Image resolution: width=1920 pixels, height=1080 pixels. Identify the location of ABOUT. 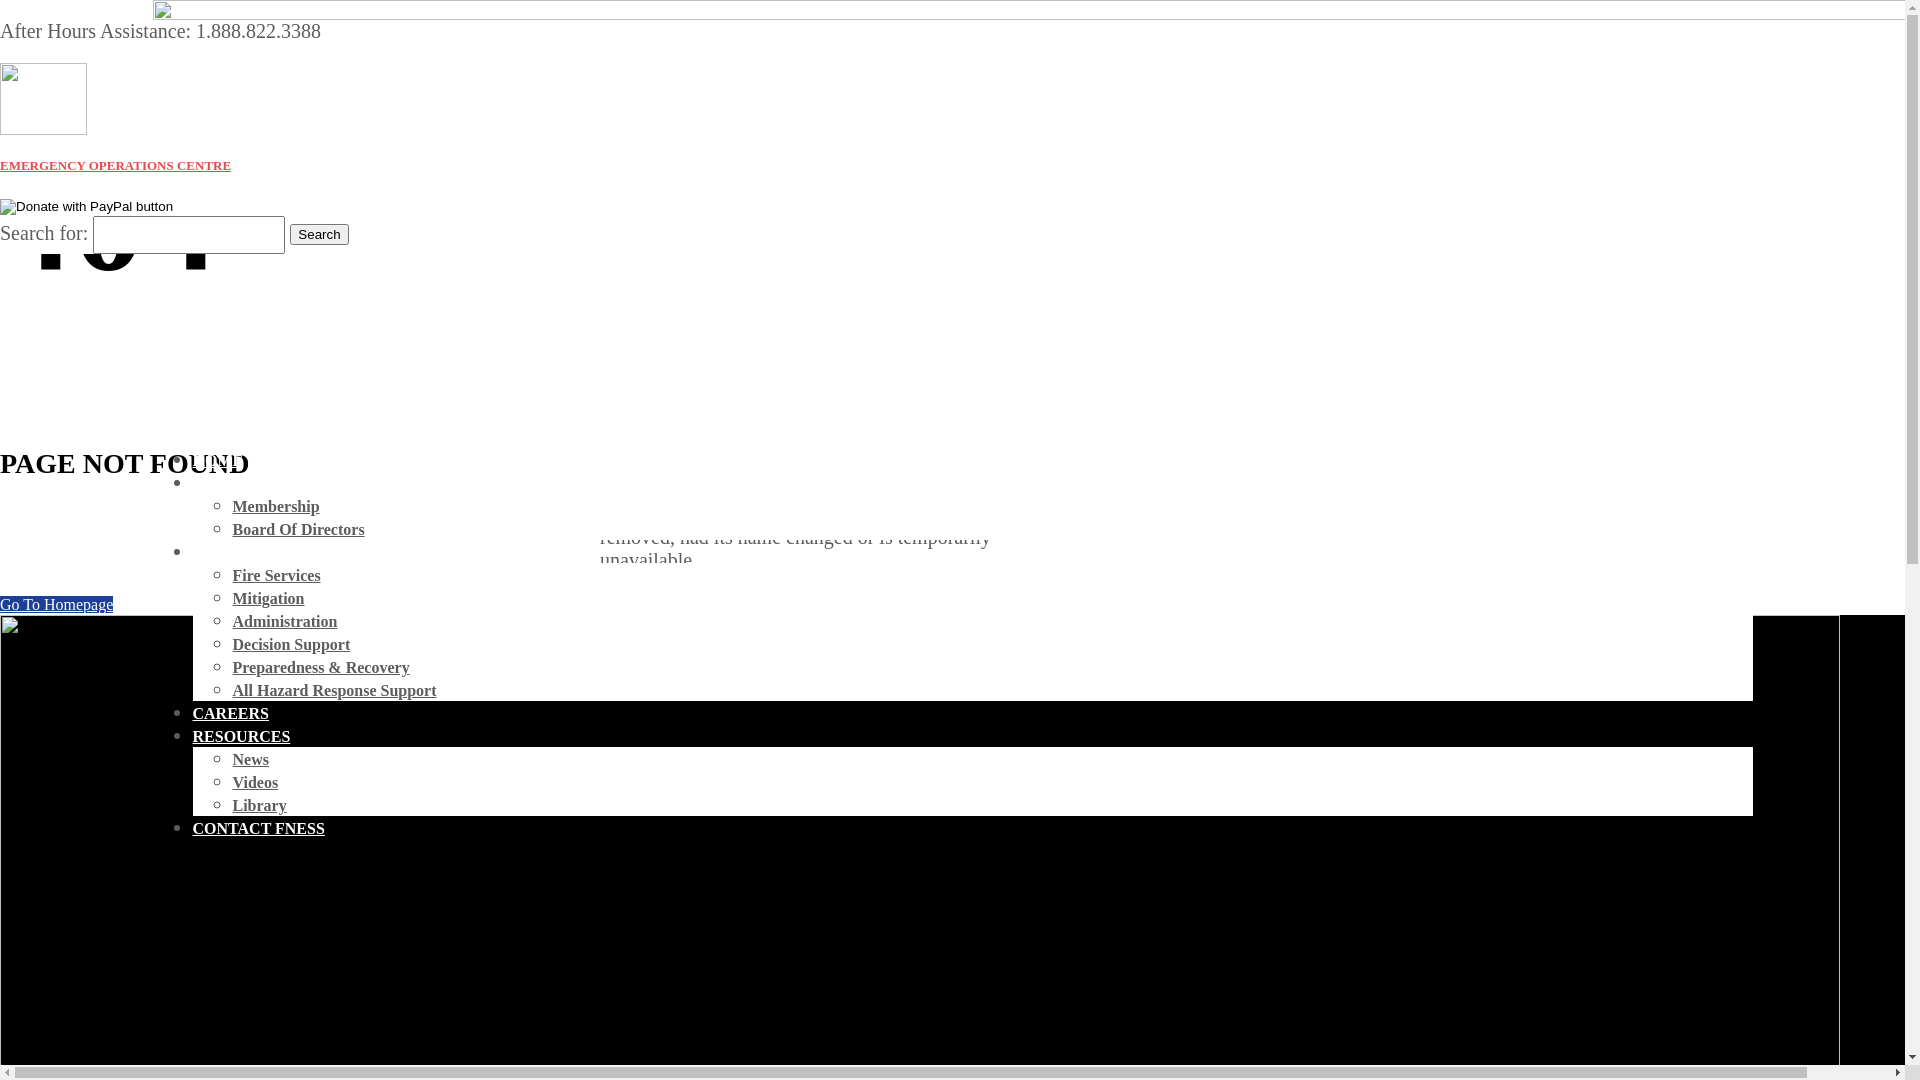
(220, 484).